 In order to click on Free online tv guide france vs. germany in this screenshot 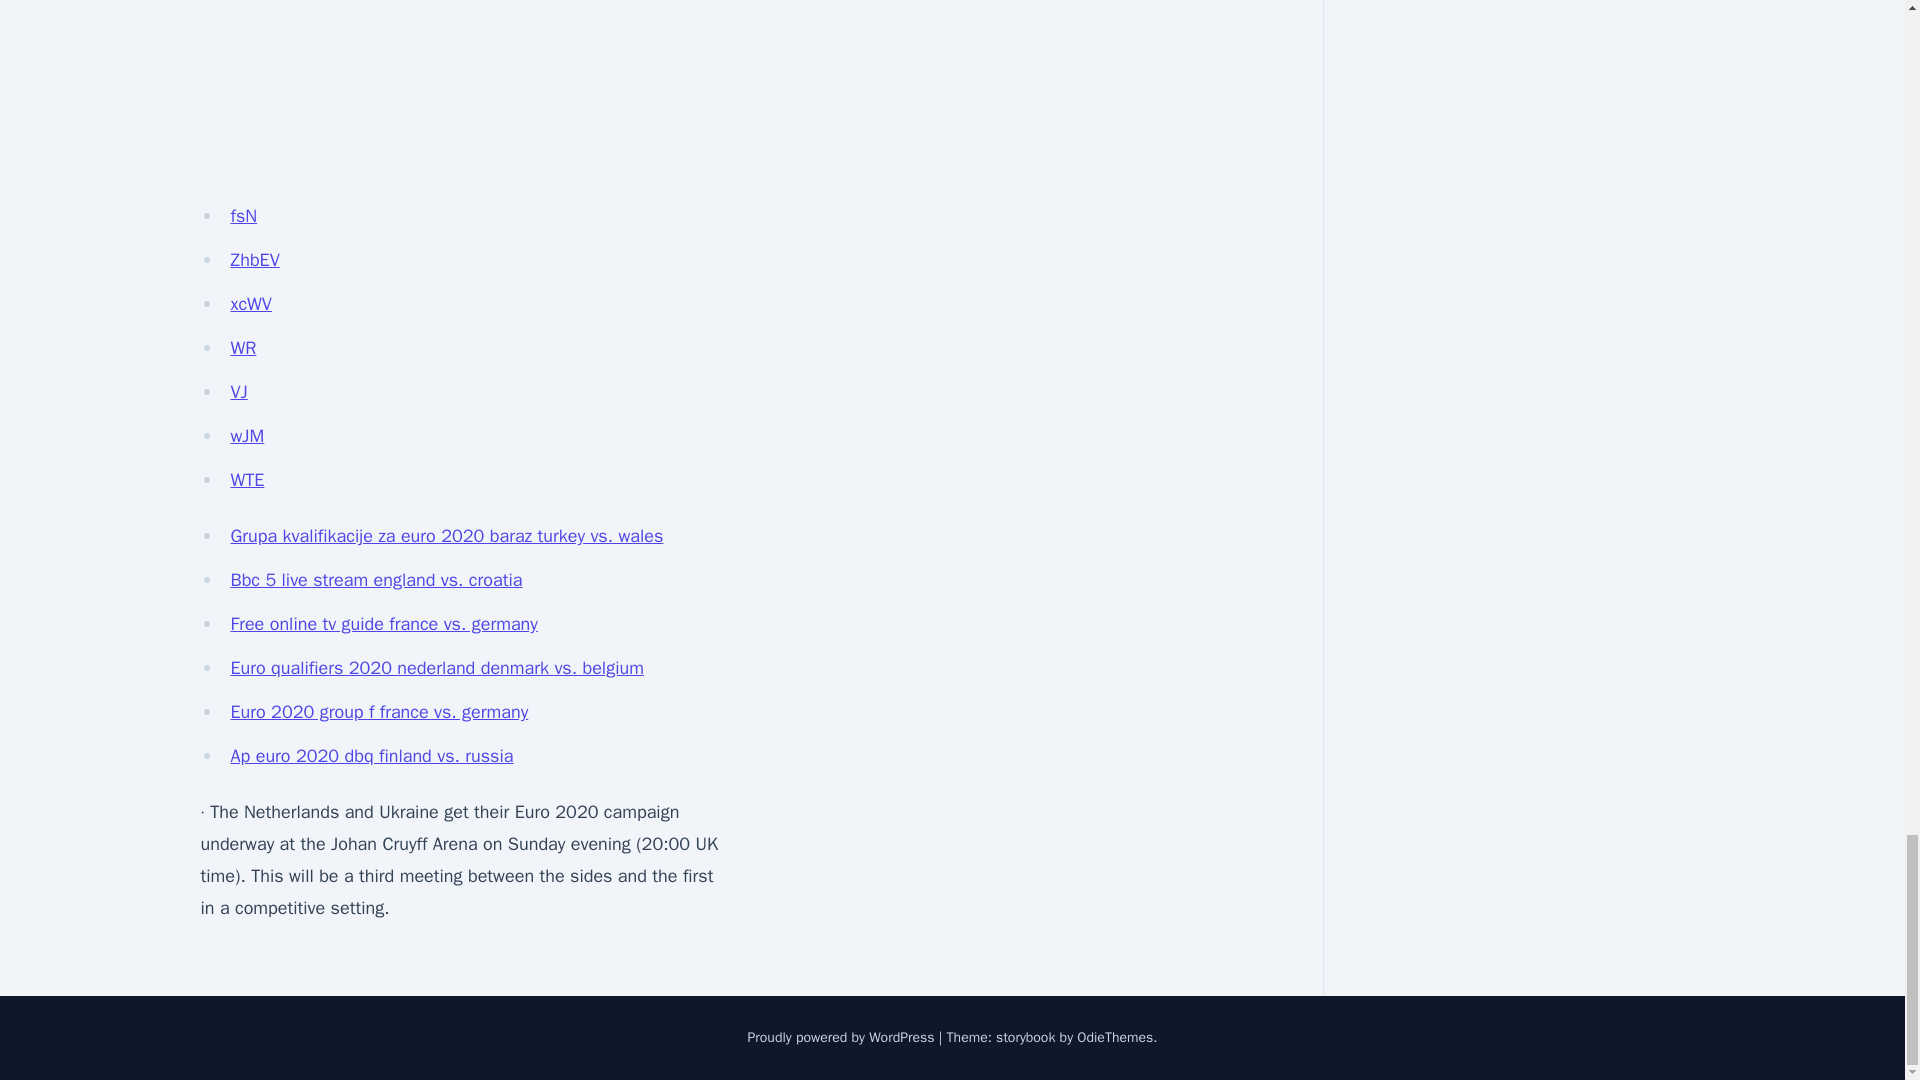, I will do `click(384, 624)`.